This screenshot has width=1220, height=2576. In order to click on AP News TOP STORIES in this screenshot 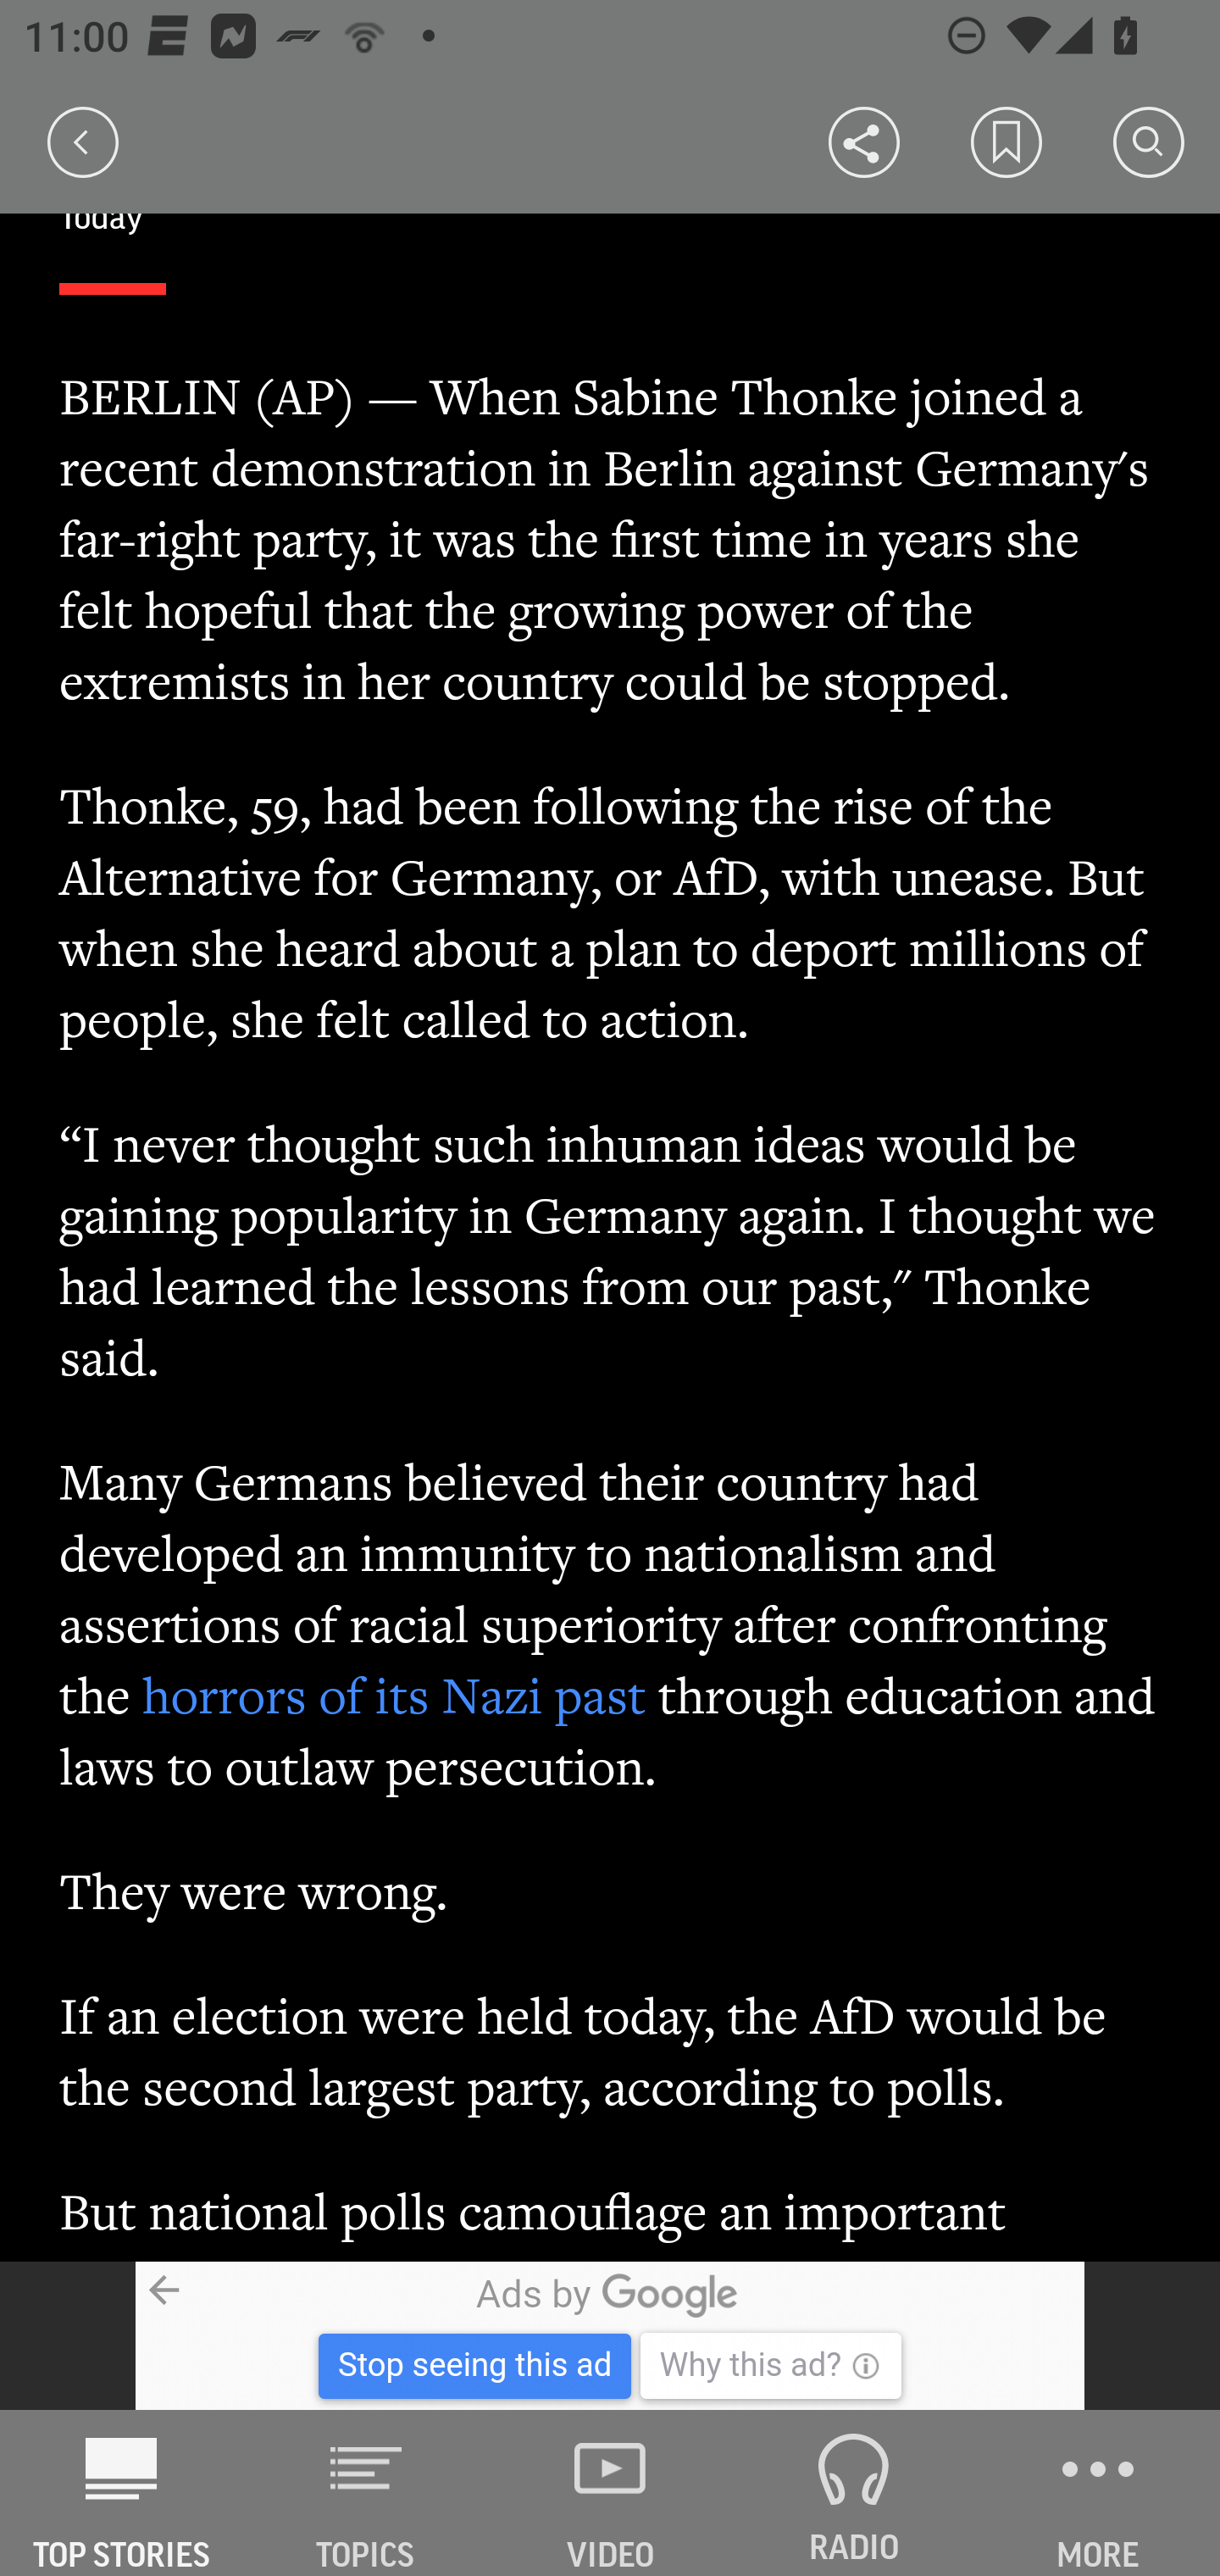, I will do `click(122, 2493)`.